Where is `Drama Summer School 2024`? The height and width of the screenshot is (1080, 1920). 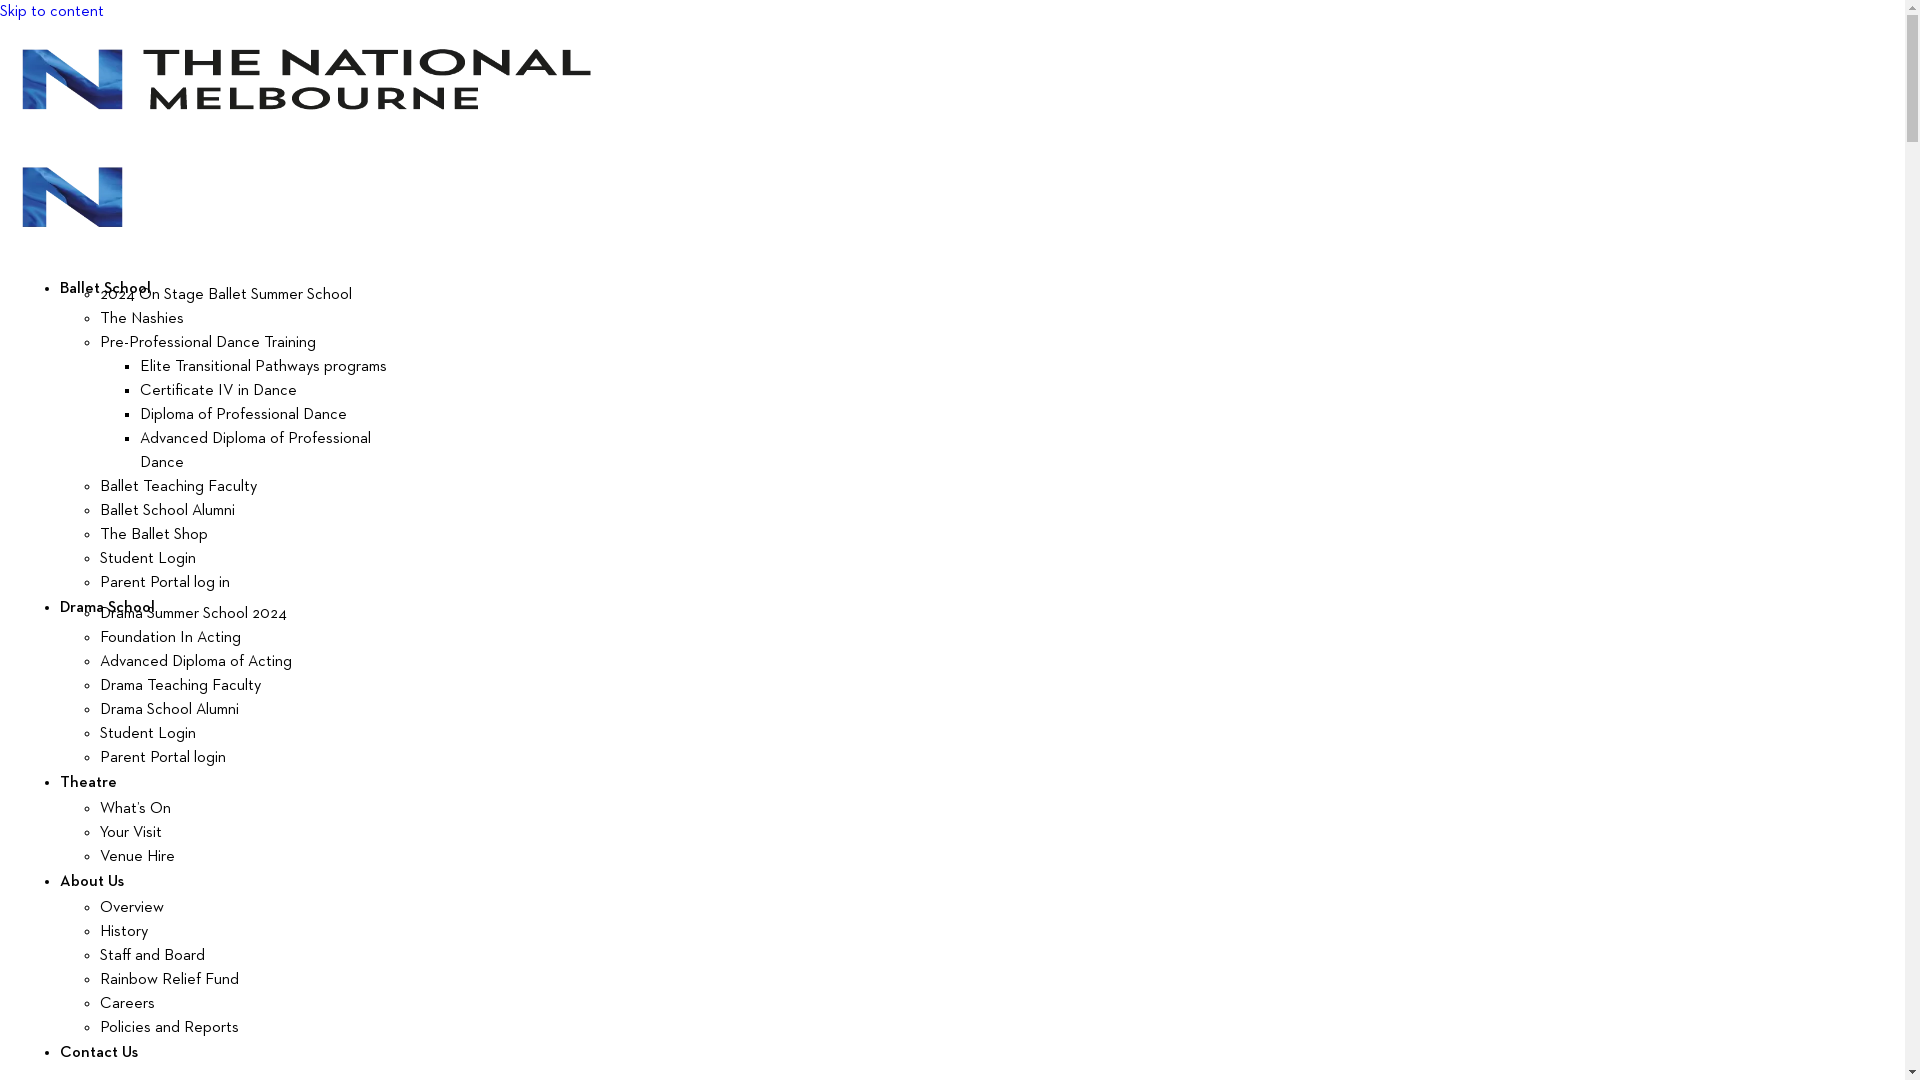
Drama Summer School 2024 is located at coordinates (194, 614).